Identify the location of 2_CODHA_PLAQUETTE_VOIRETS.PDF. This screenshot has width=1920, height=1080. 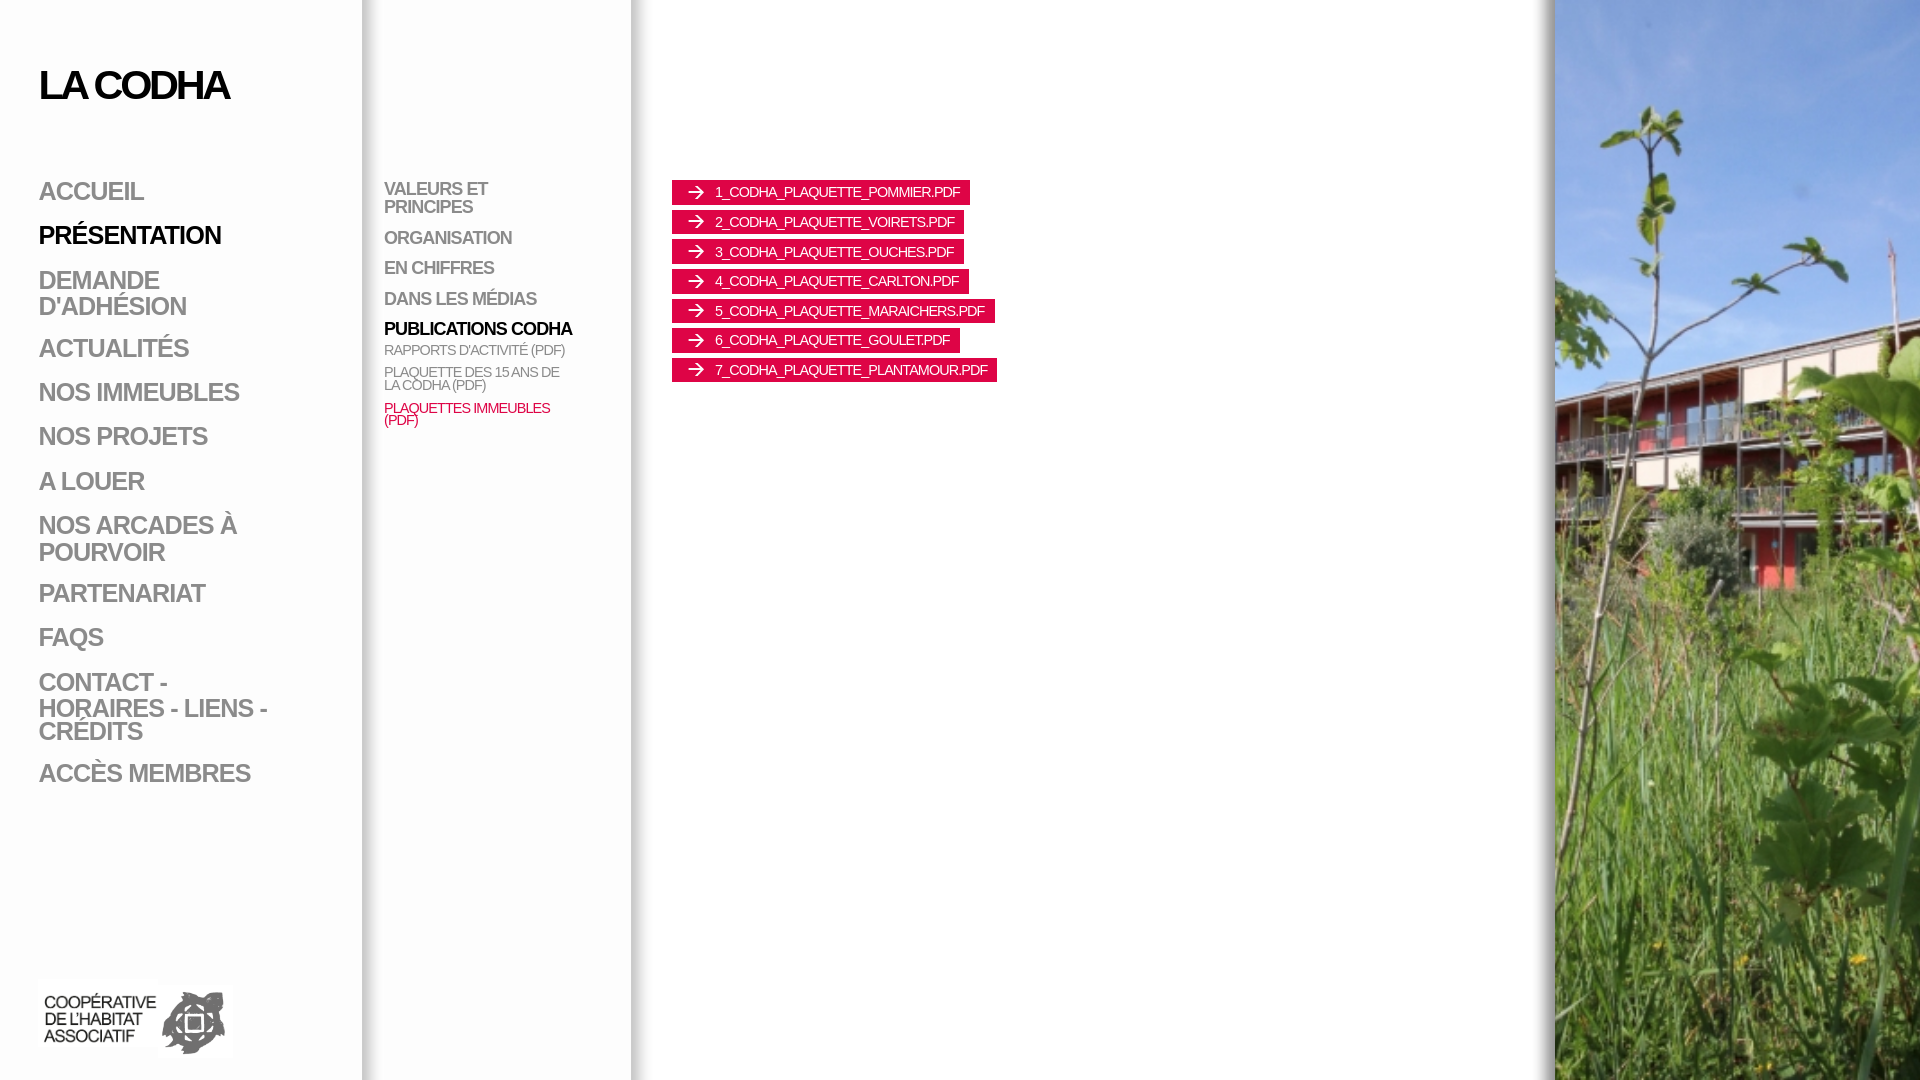
(818, 222).